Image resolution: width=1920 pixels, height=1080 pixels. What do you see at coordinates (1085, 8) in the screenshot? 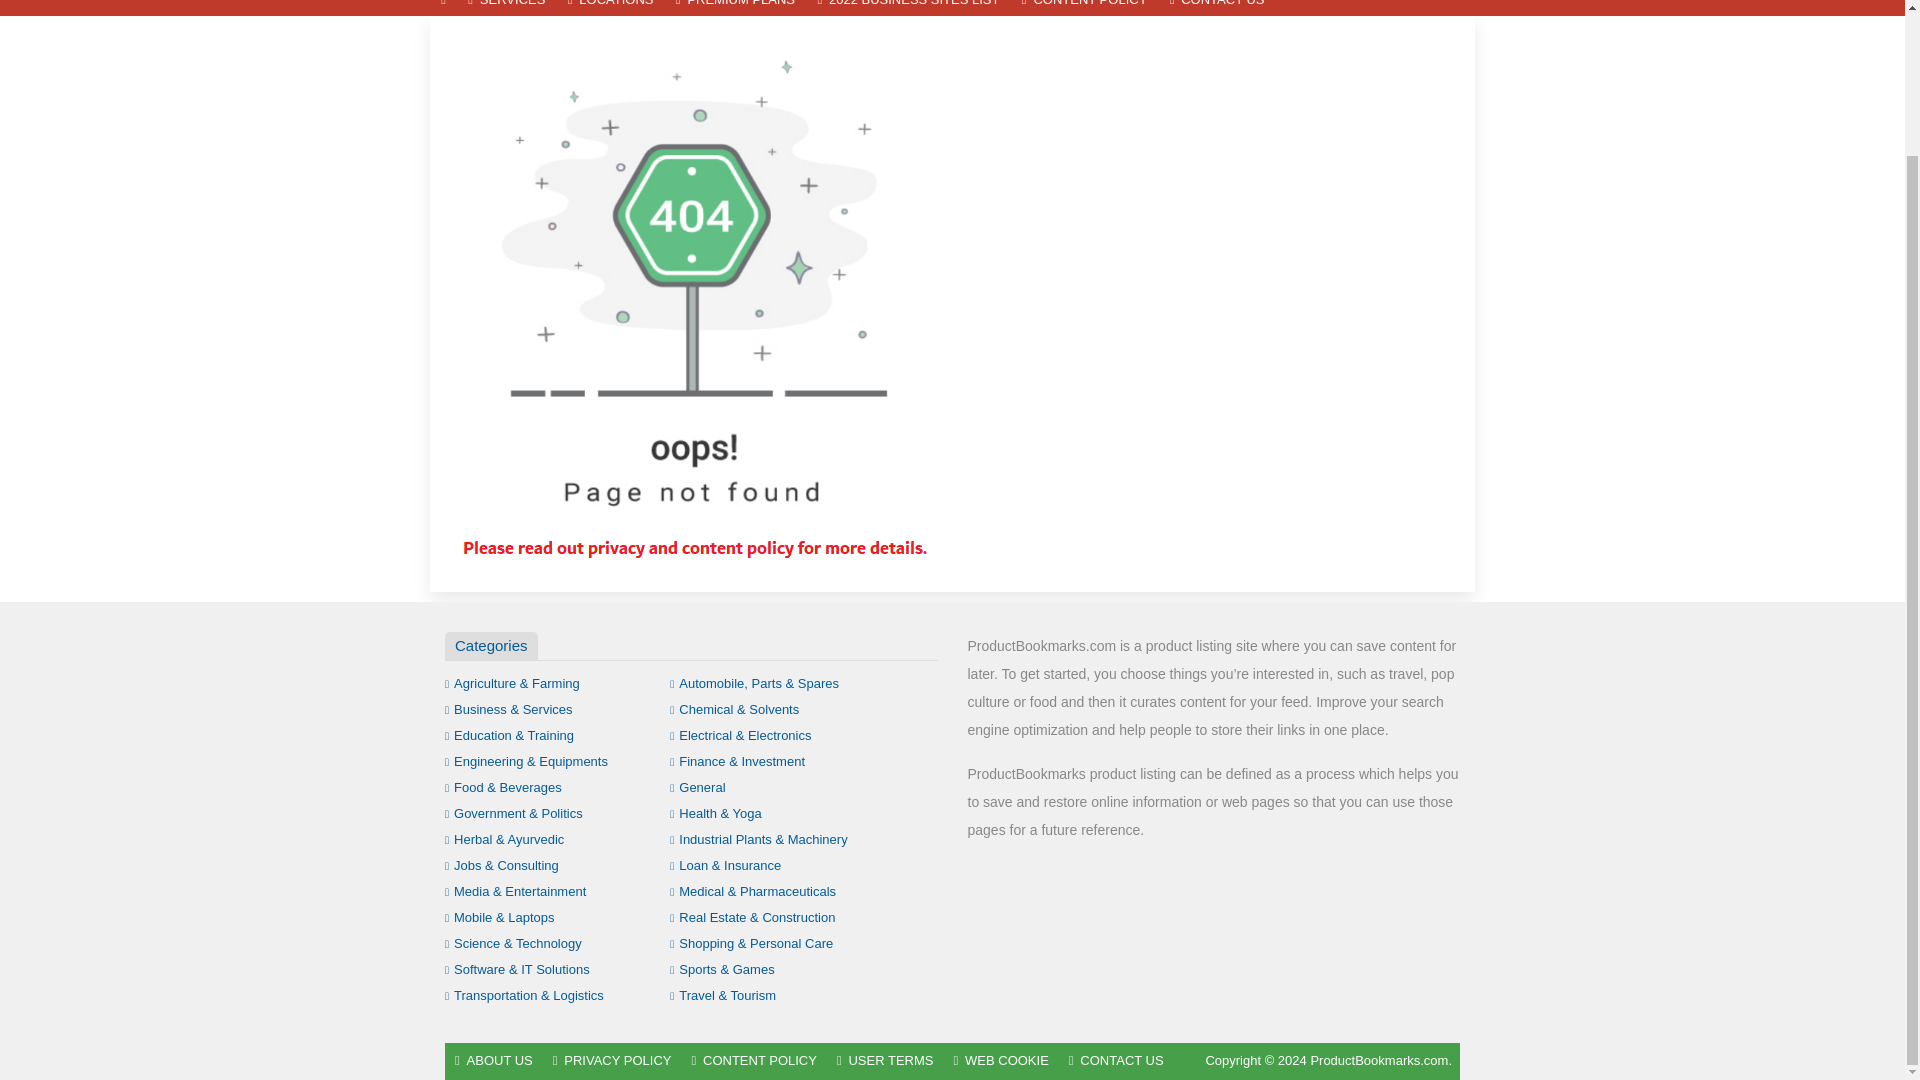
I see `CONTENT POLICY` at bounding box center [1085, 8].